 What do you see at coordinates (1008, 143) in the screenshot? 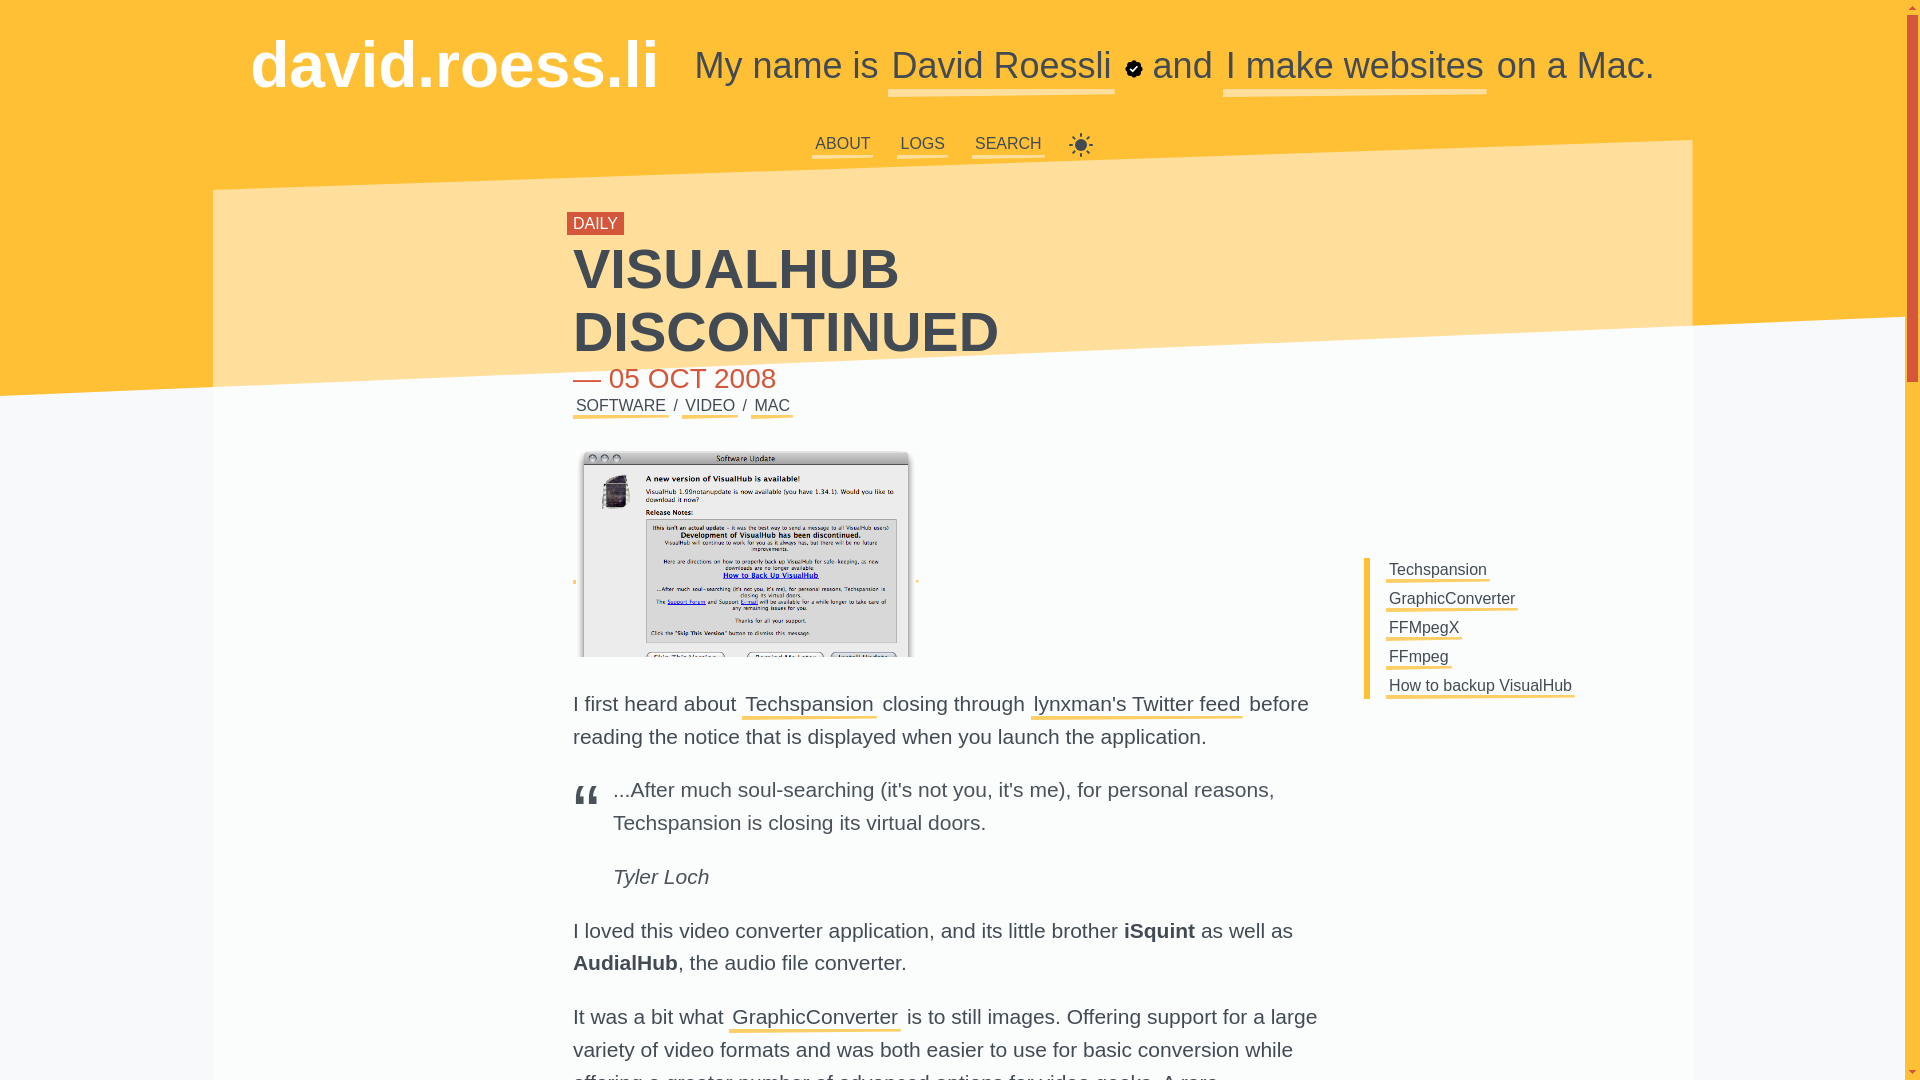
I see `SEARCH` at bounding box center [1008, 143].